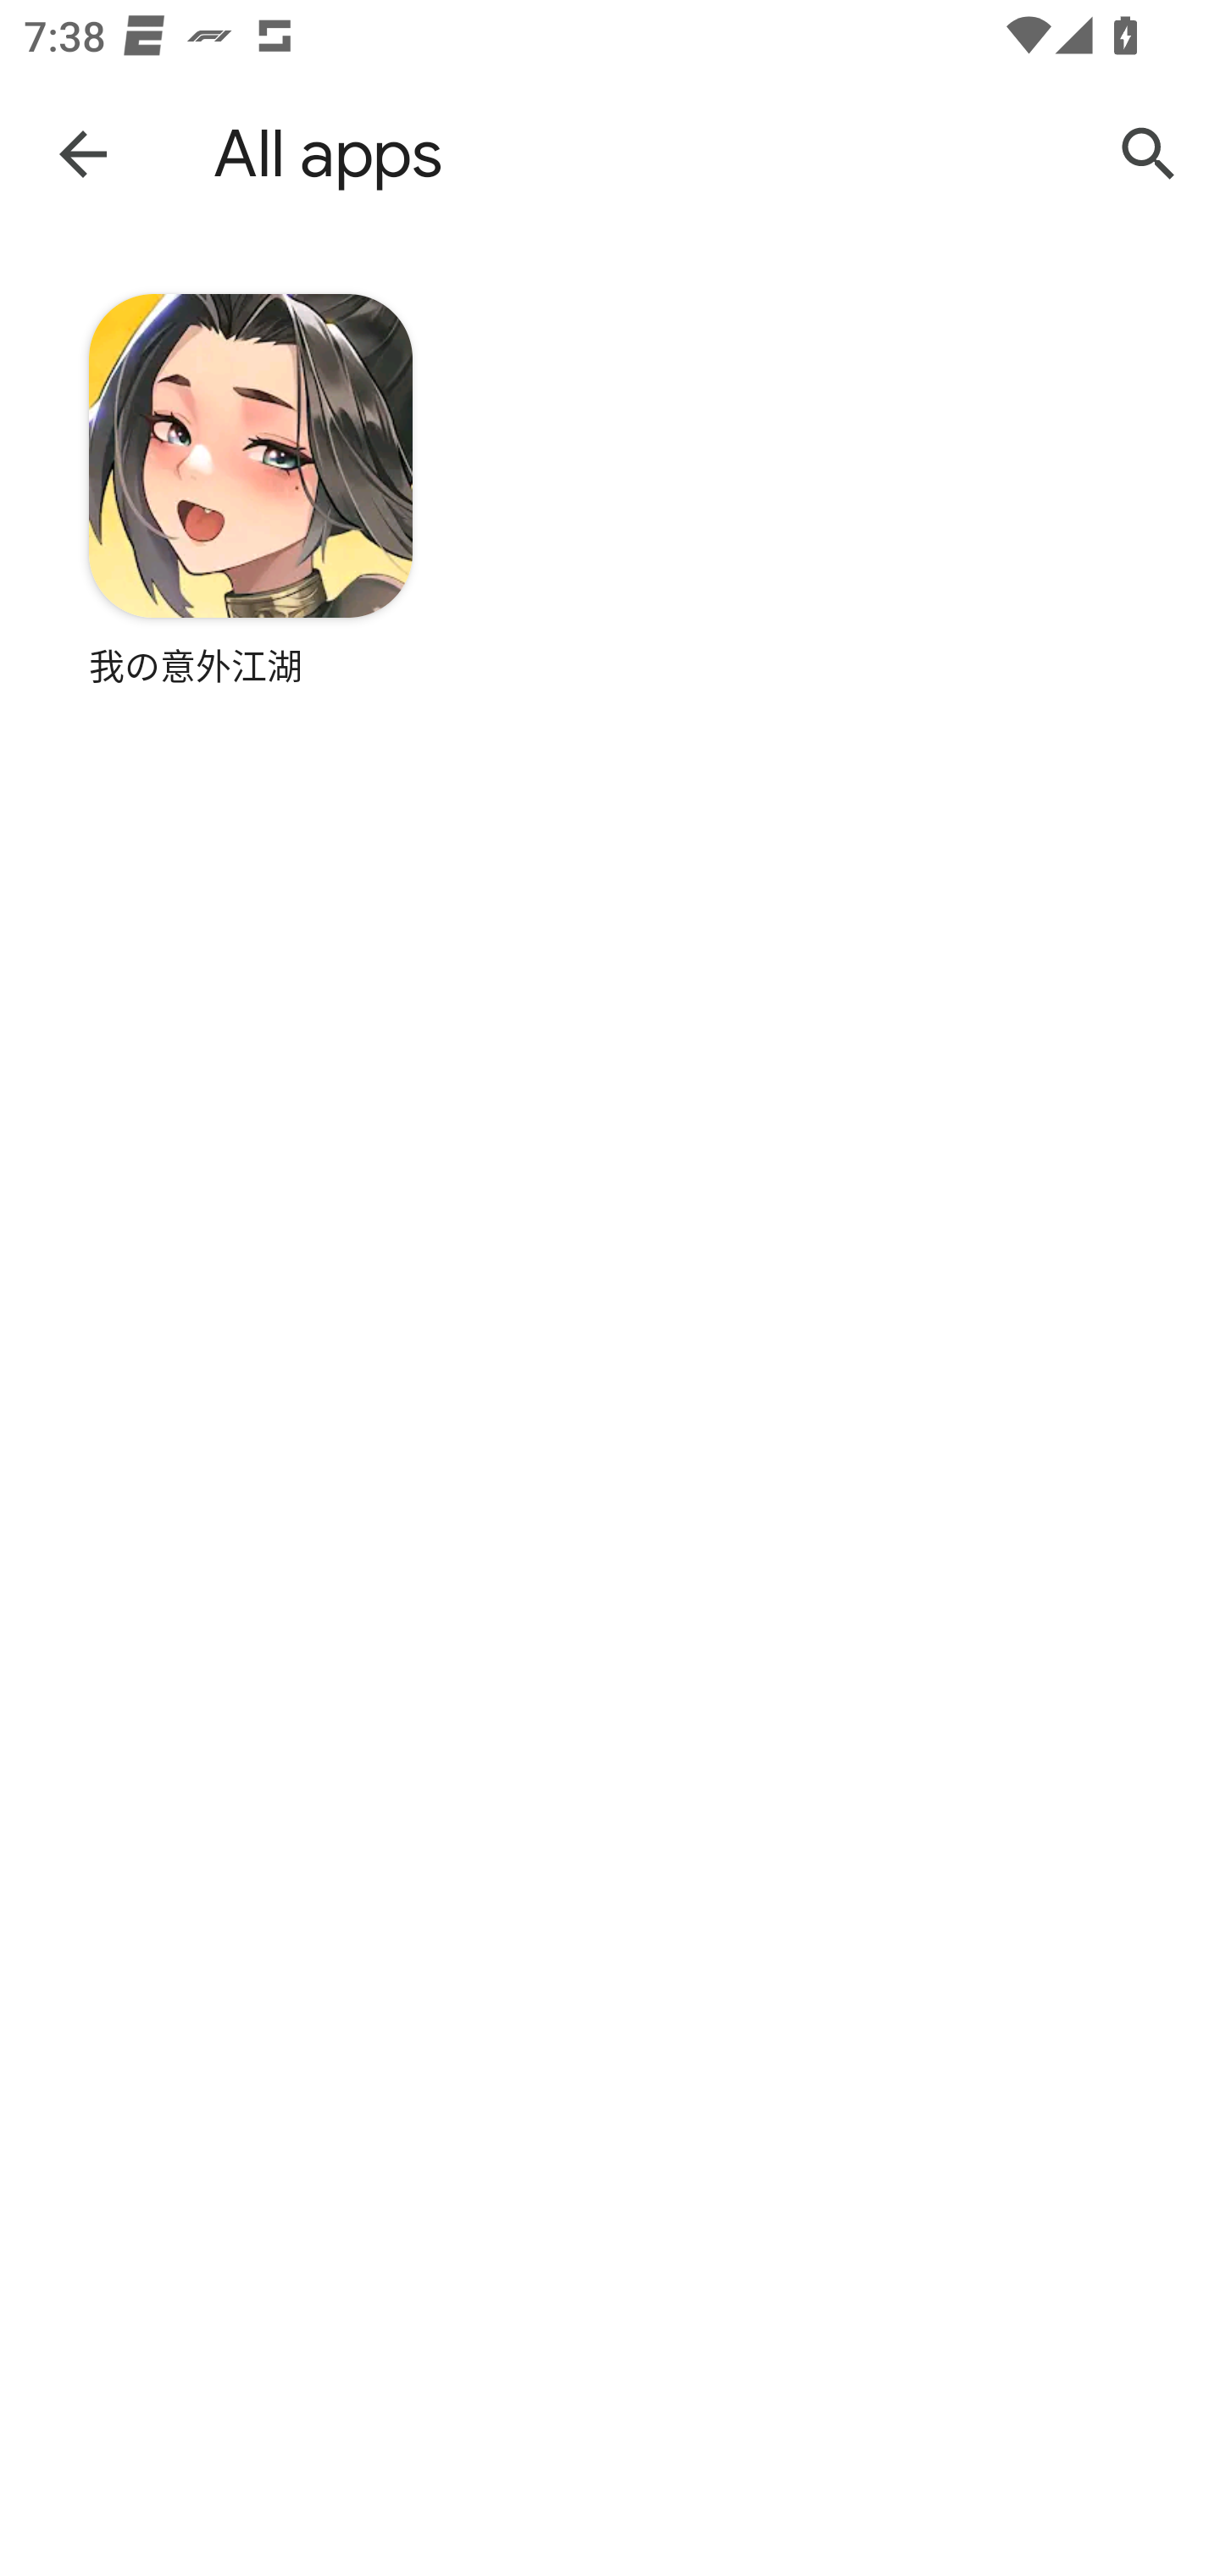 This screenshot has width=1220, height=2576. What do you see at coordinates (251, 539) in the screenshot?
I see `App: 我の意外江湖


` at bounding box center [251, 539].